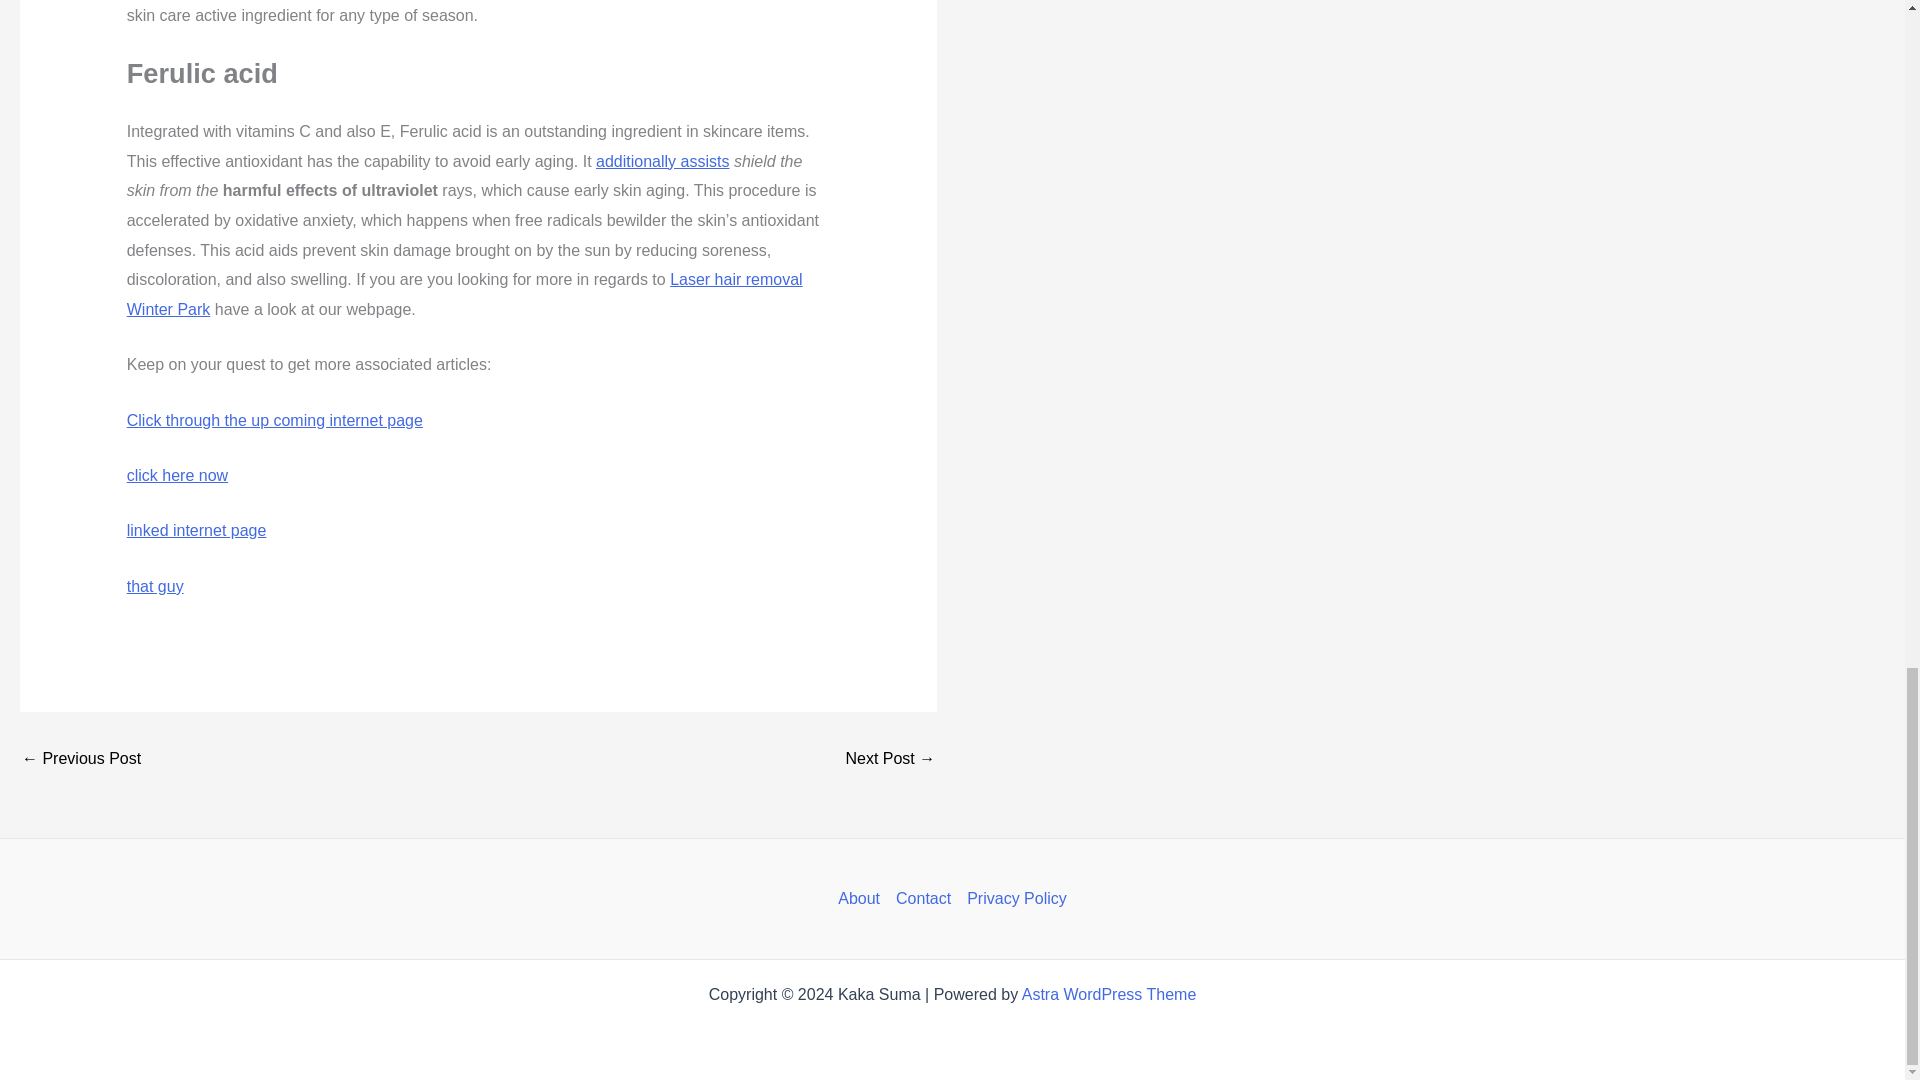  What do you see at coordinates (196, 530) in the screenshot?
I see `linked internet page` at bounding box center [196, 530].